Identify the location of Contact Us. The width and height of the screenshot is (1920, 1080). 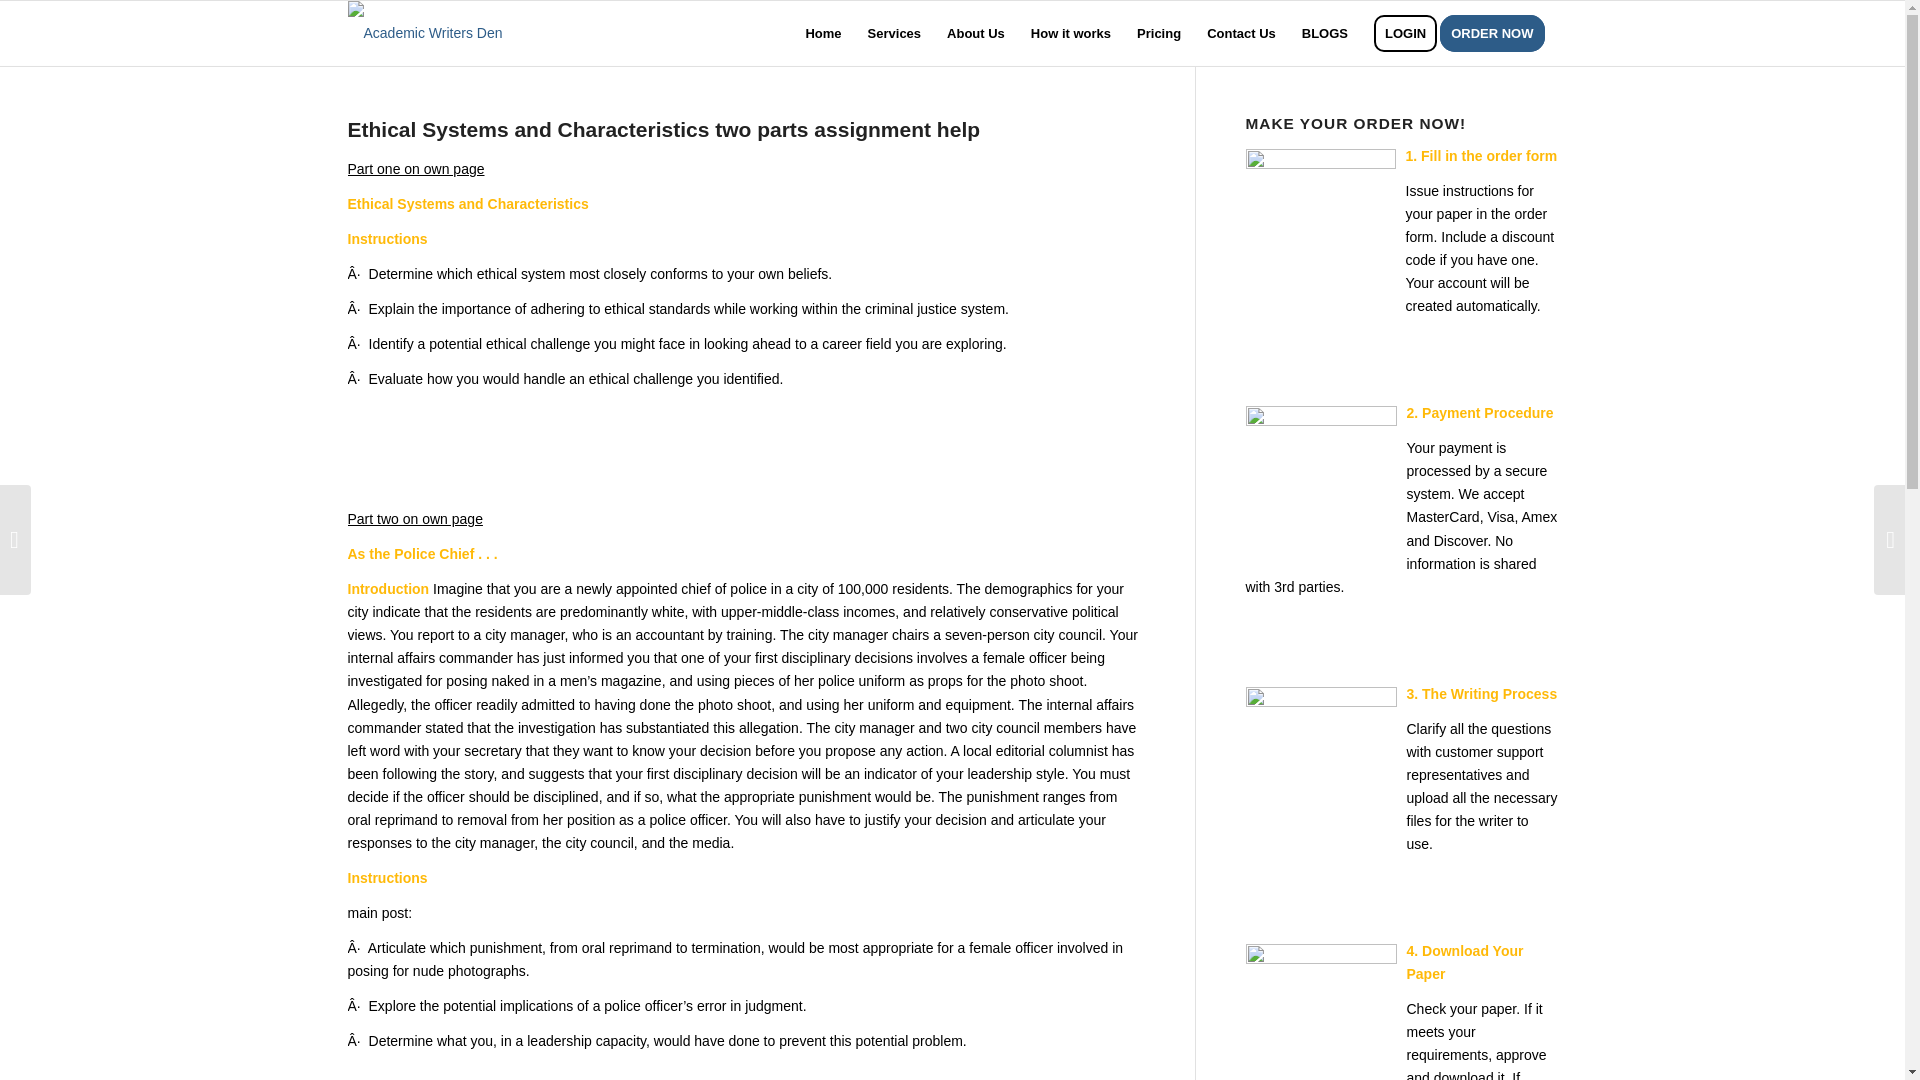
(1241, 33).